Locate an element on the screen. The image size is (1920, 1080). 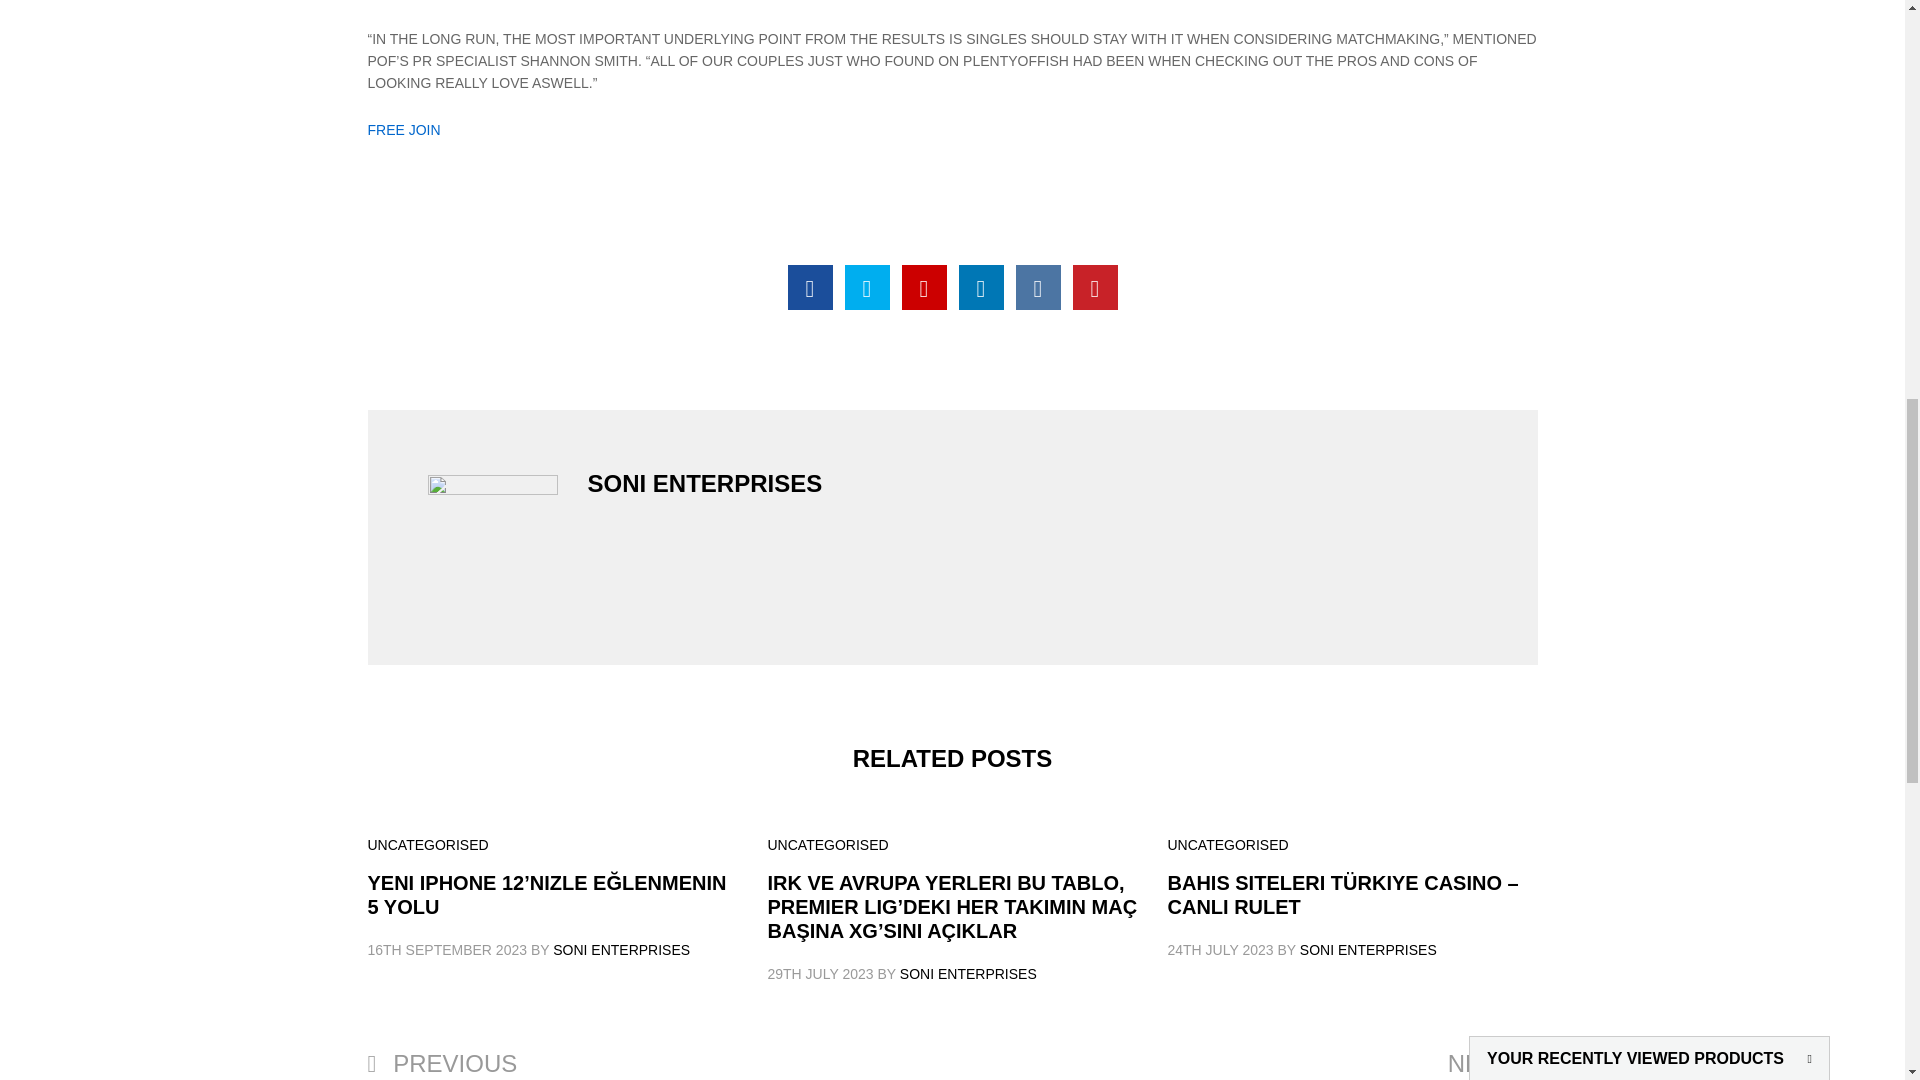
UNCATEGORISED is located at coordinates (1228, 845).